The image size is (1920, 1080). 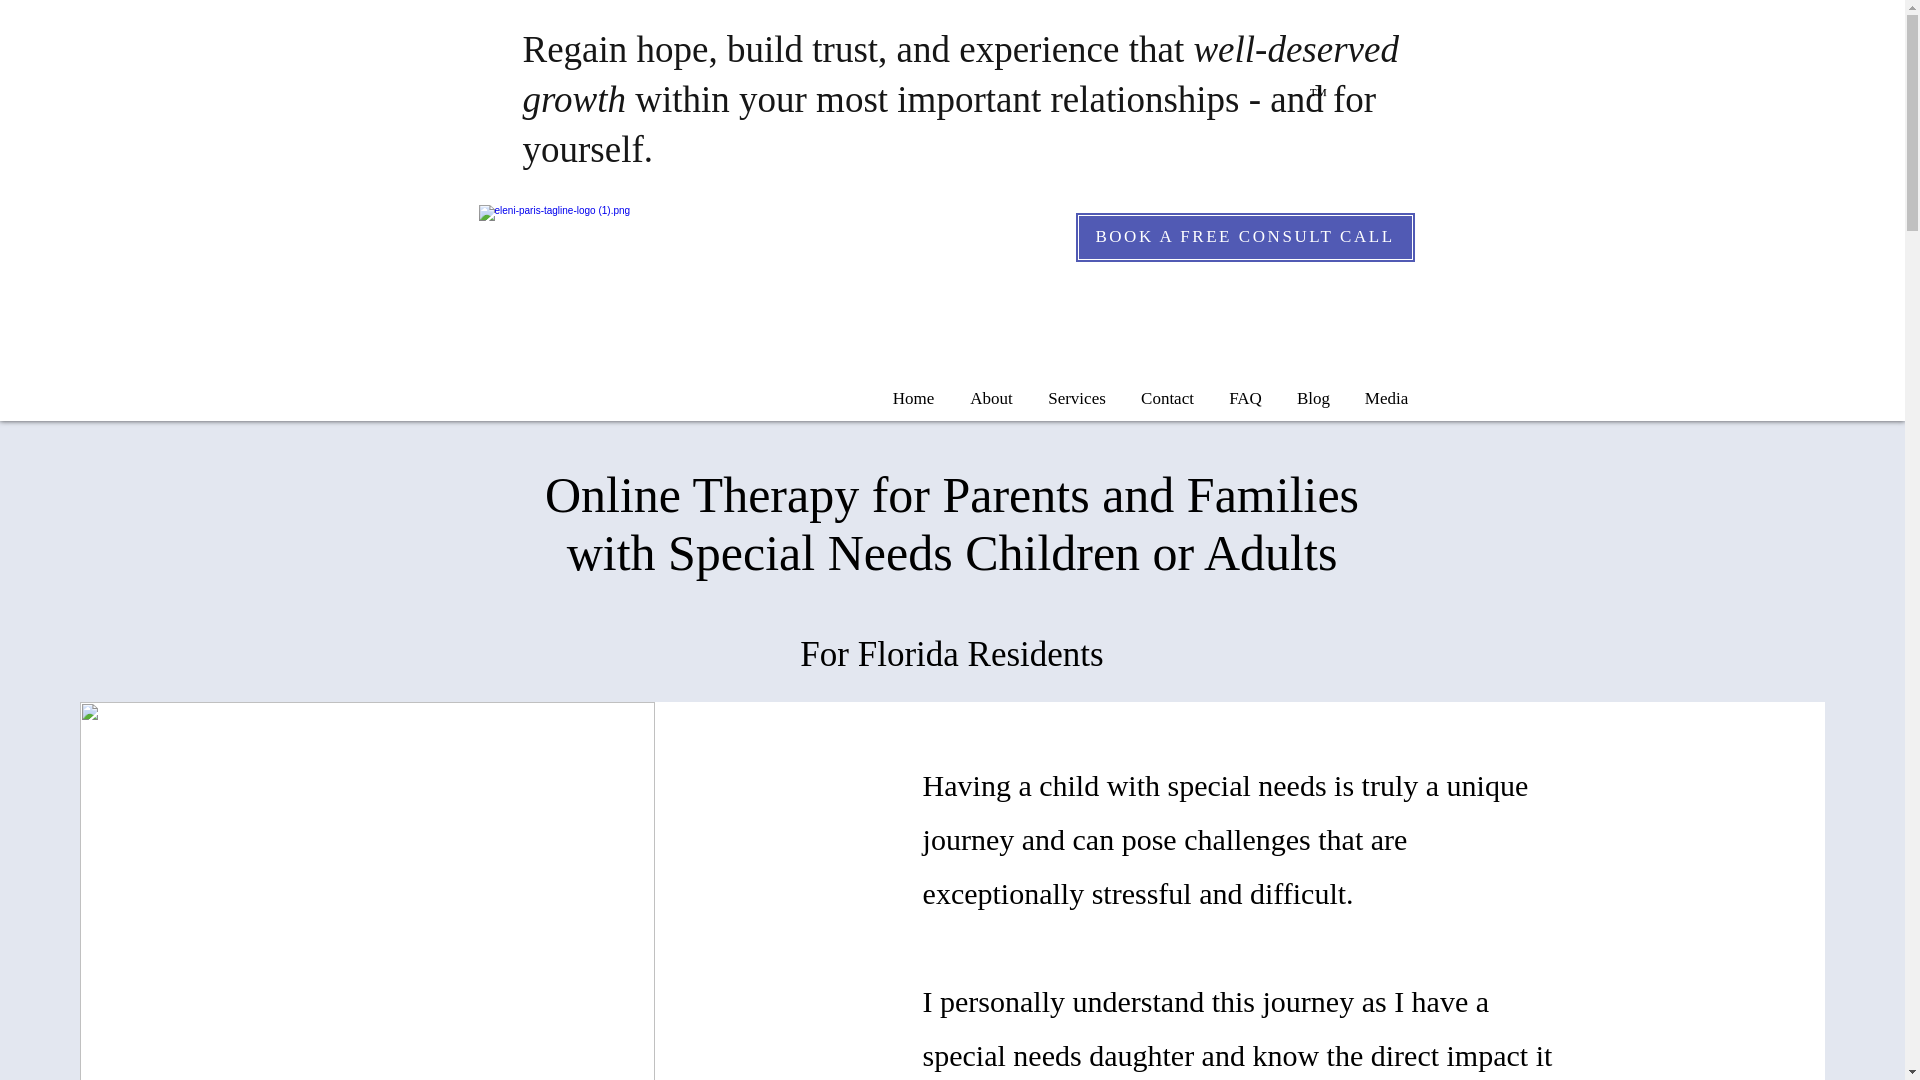 What do you see at coordinates (1246, 398) in the screenshot?
I see `FAQ` at bounding box center [1246, 398].